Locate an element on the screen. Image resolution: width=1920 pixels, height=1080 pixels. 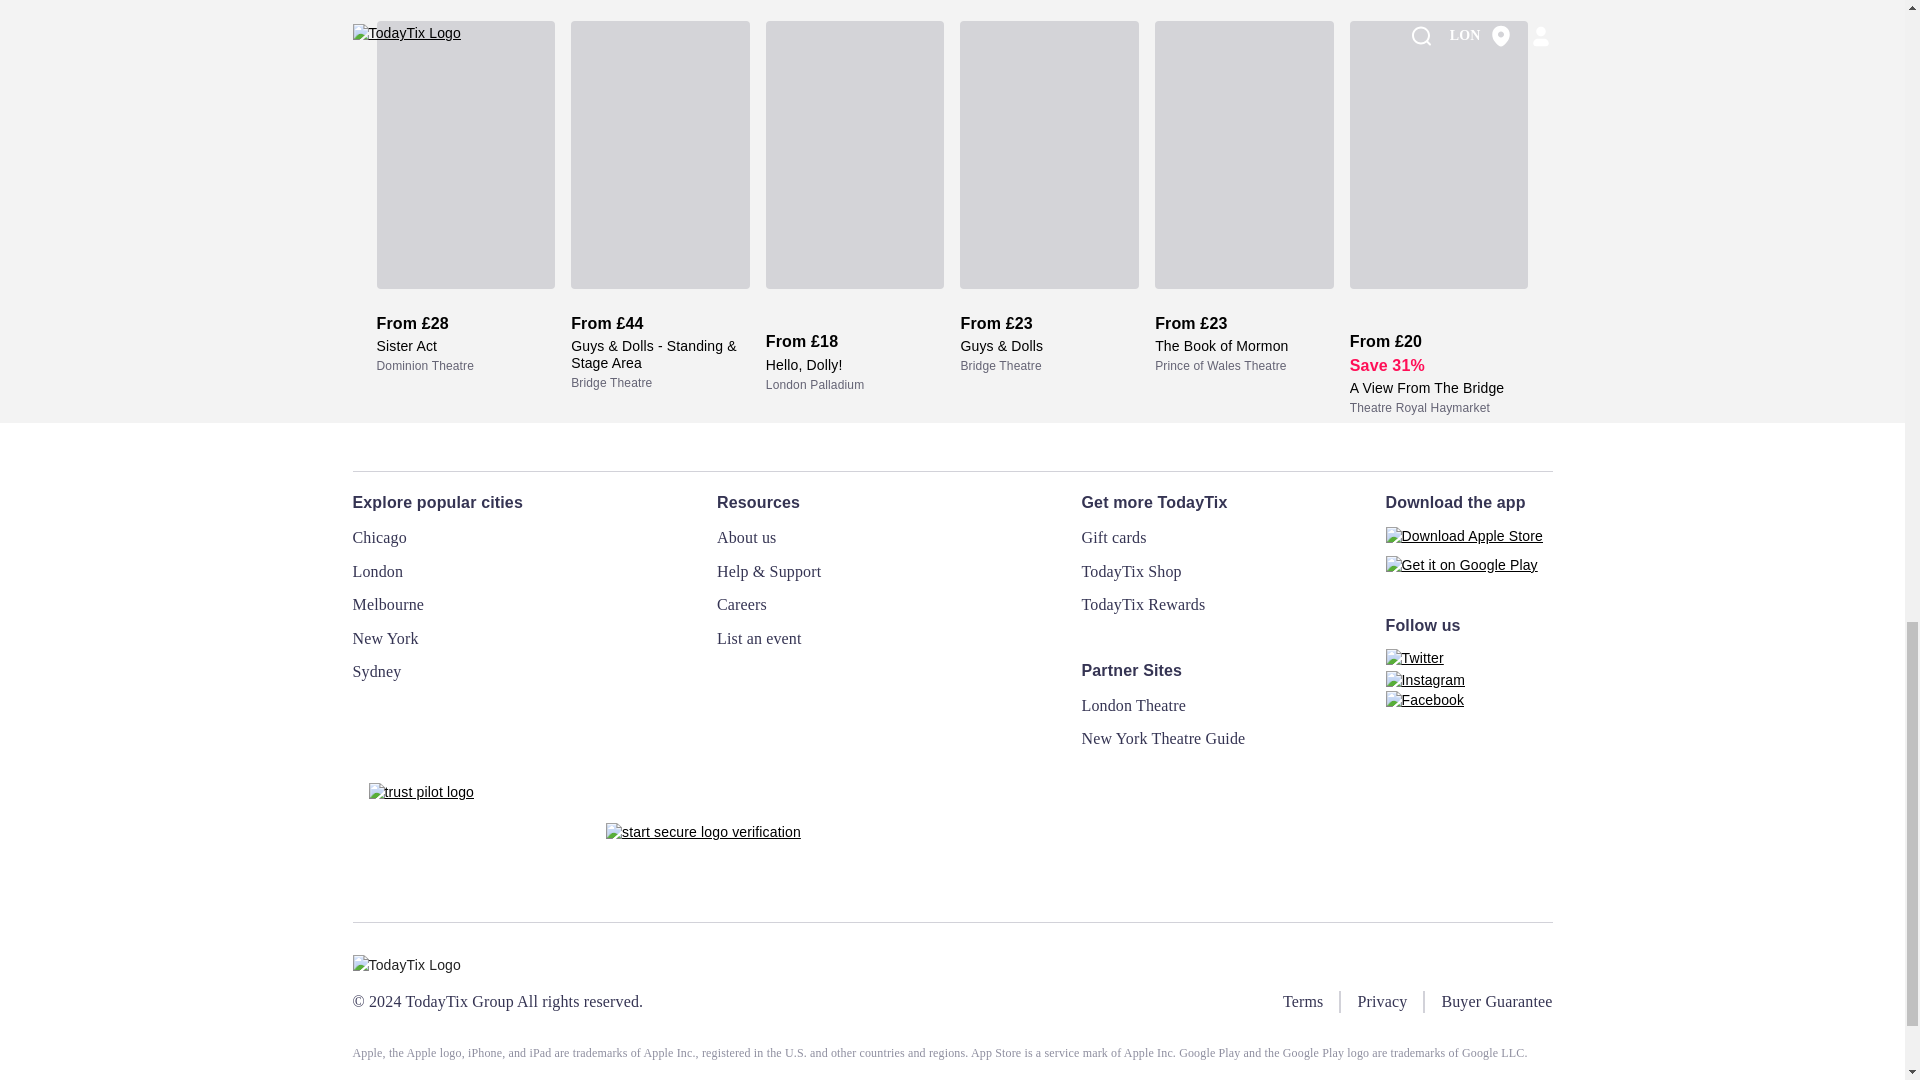
New York Theatre Guide is located at coordinates (1164, 738).